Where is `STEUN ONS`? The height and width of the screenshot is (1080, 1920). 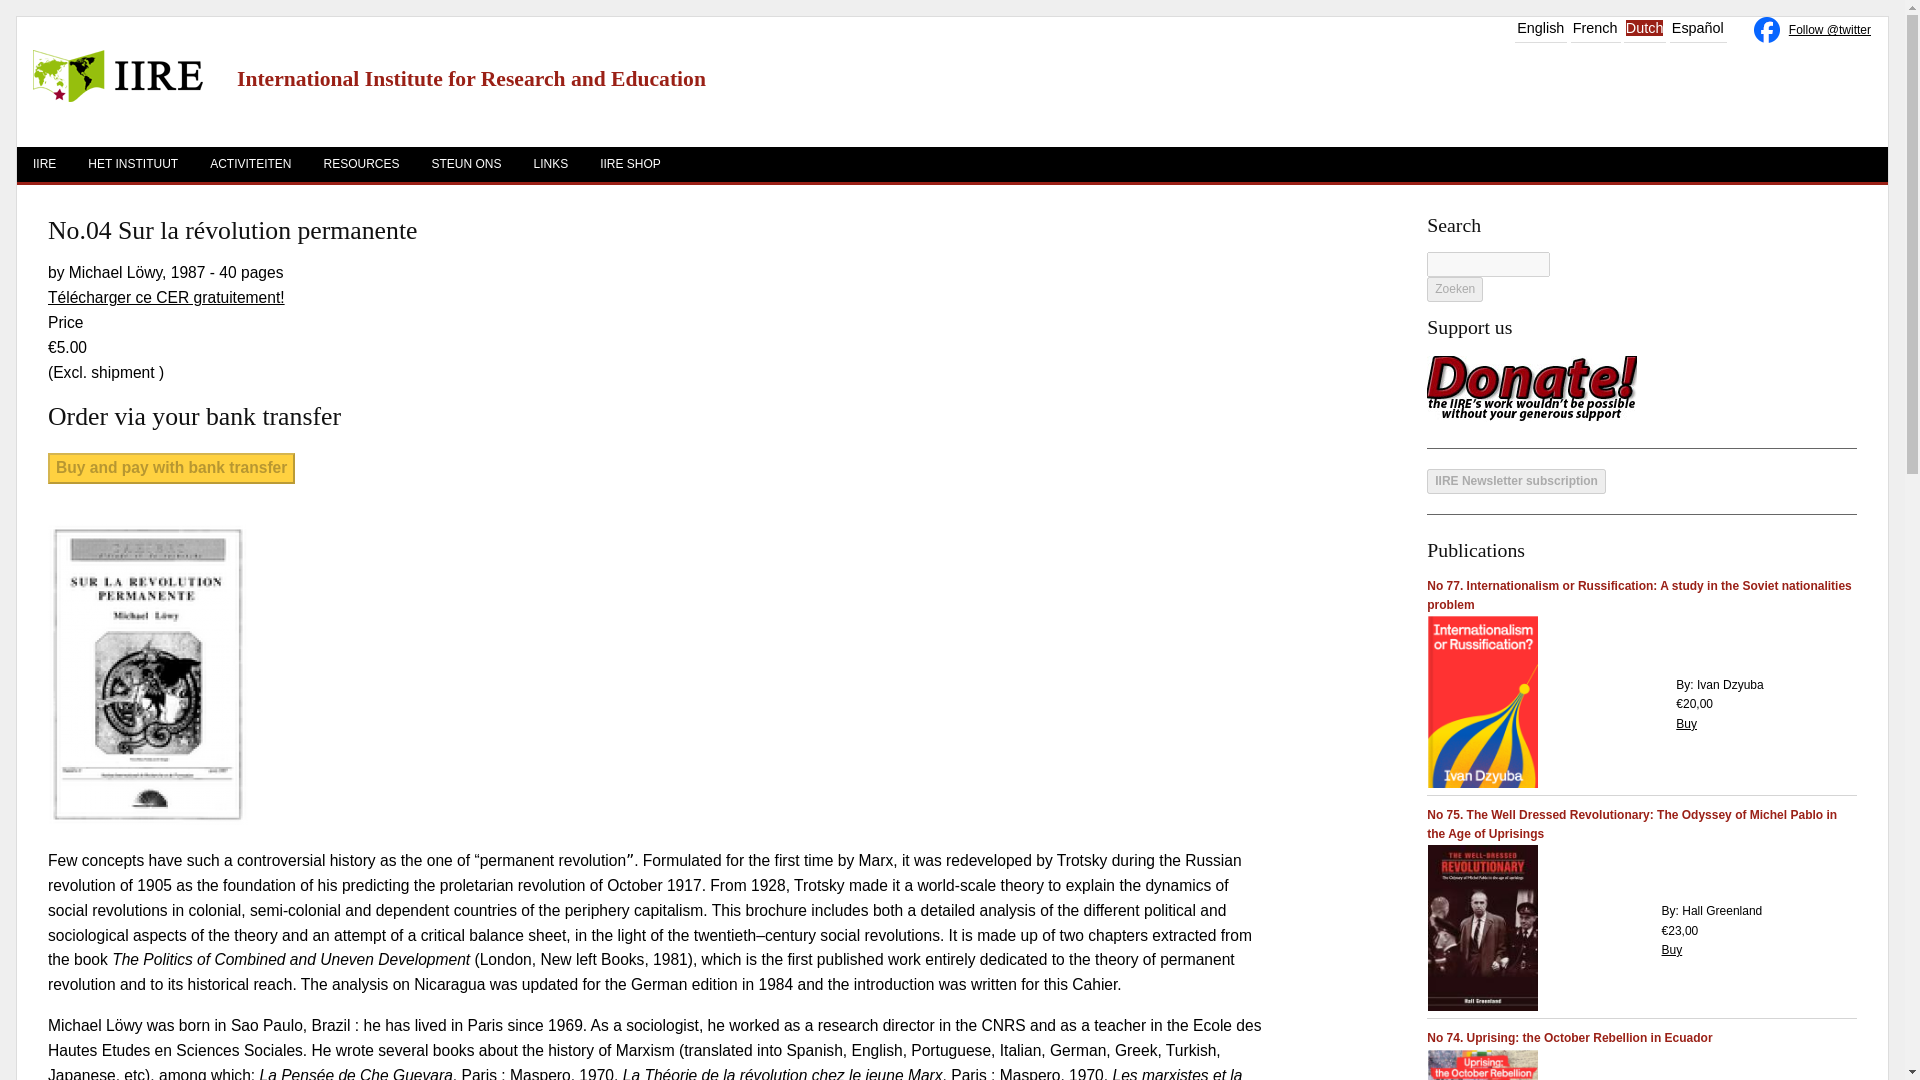
STEUN ONS is located at coordinates (465, 164).